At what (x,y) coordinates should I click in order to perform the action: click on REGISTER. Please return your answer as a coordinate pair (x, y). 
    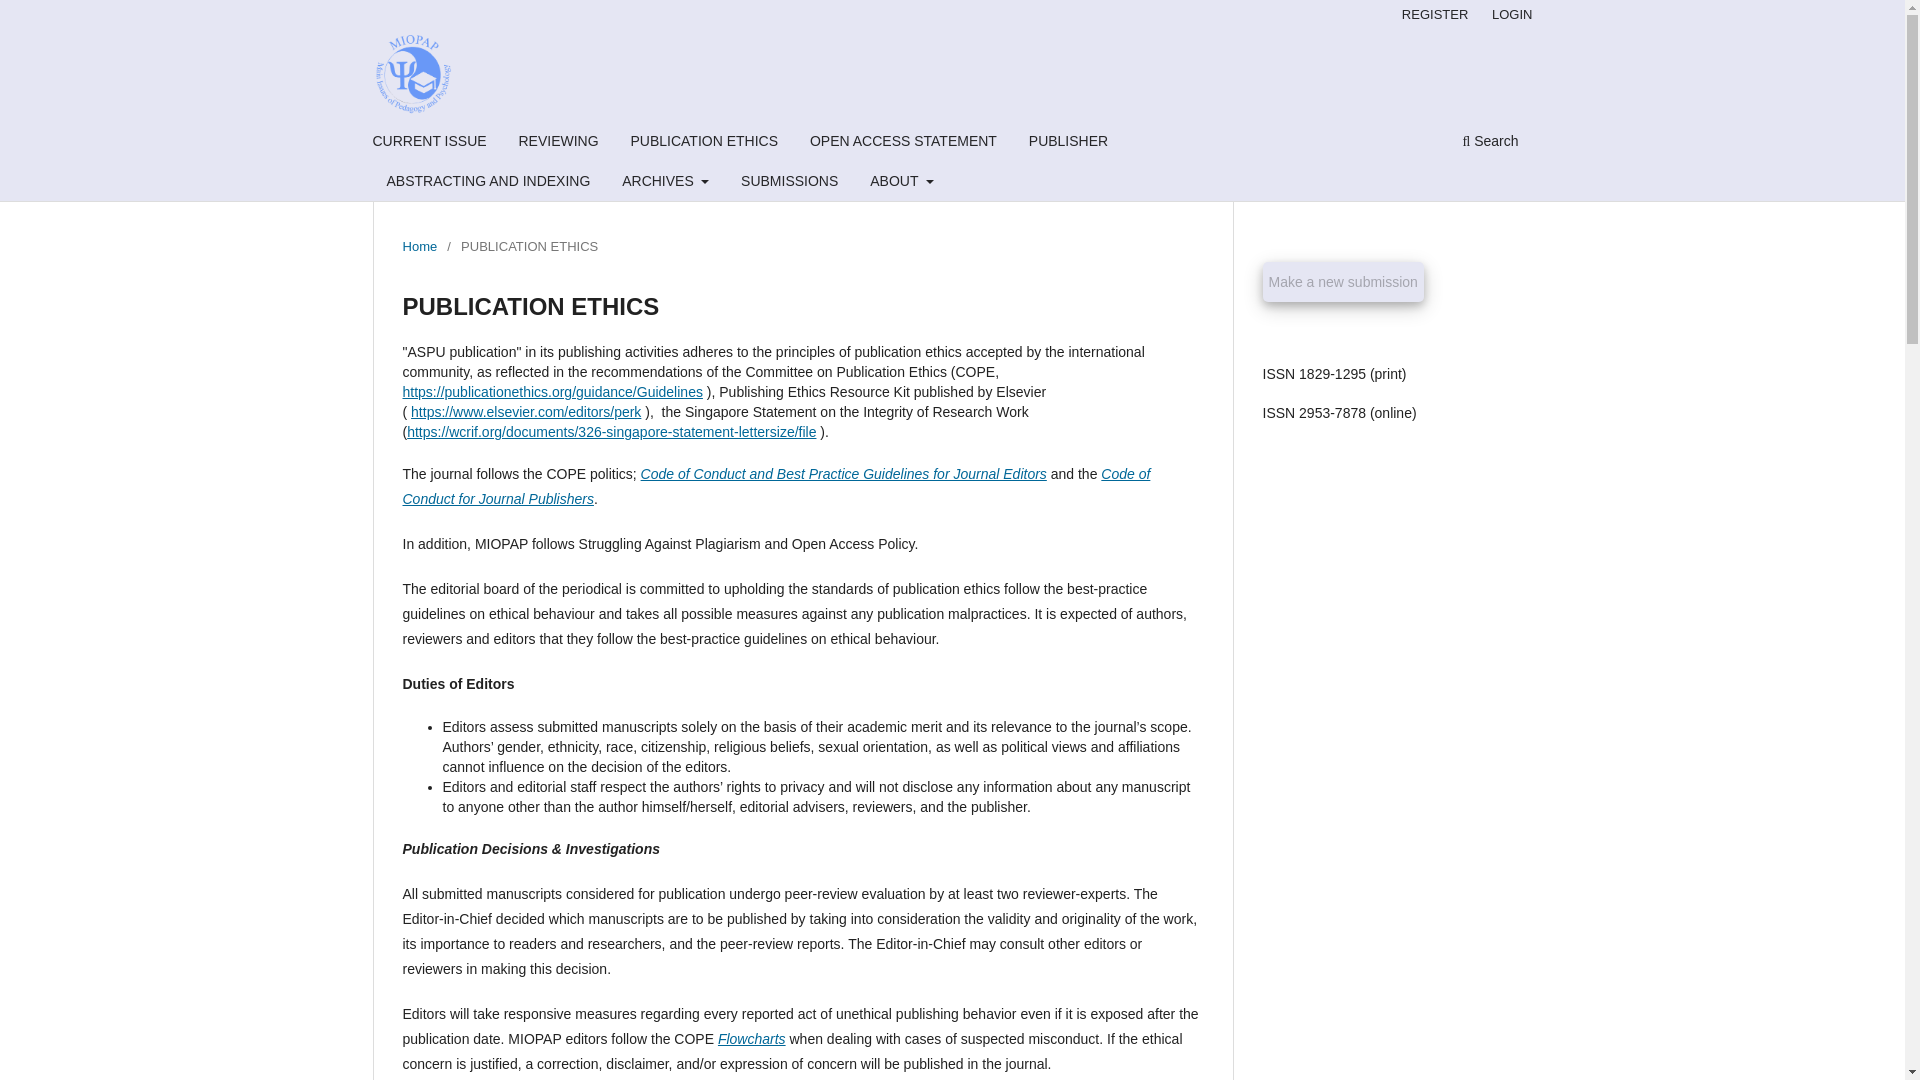
    Looking at the image, I should click on (1435, 15).